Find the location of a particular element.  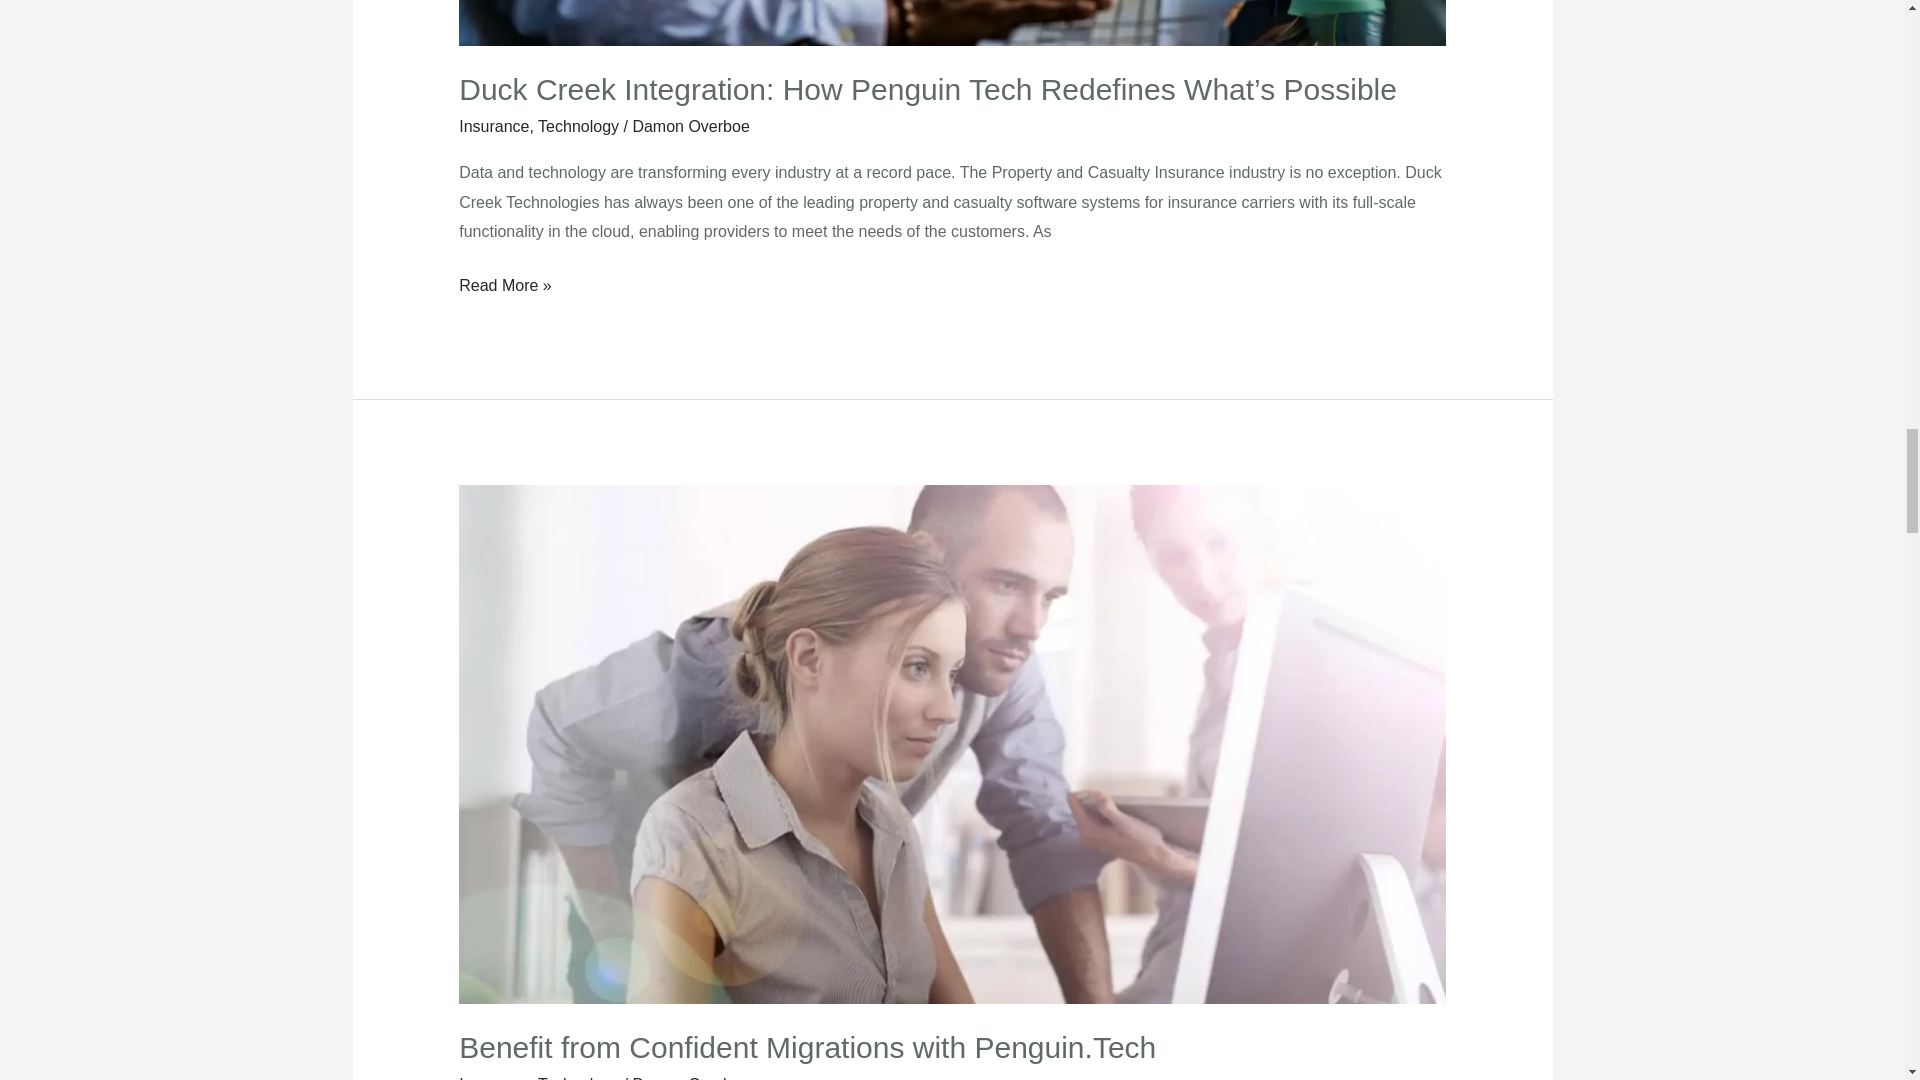

View all posts by Damon Overboe is located at coordinates (690, 126).